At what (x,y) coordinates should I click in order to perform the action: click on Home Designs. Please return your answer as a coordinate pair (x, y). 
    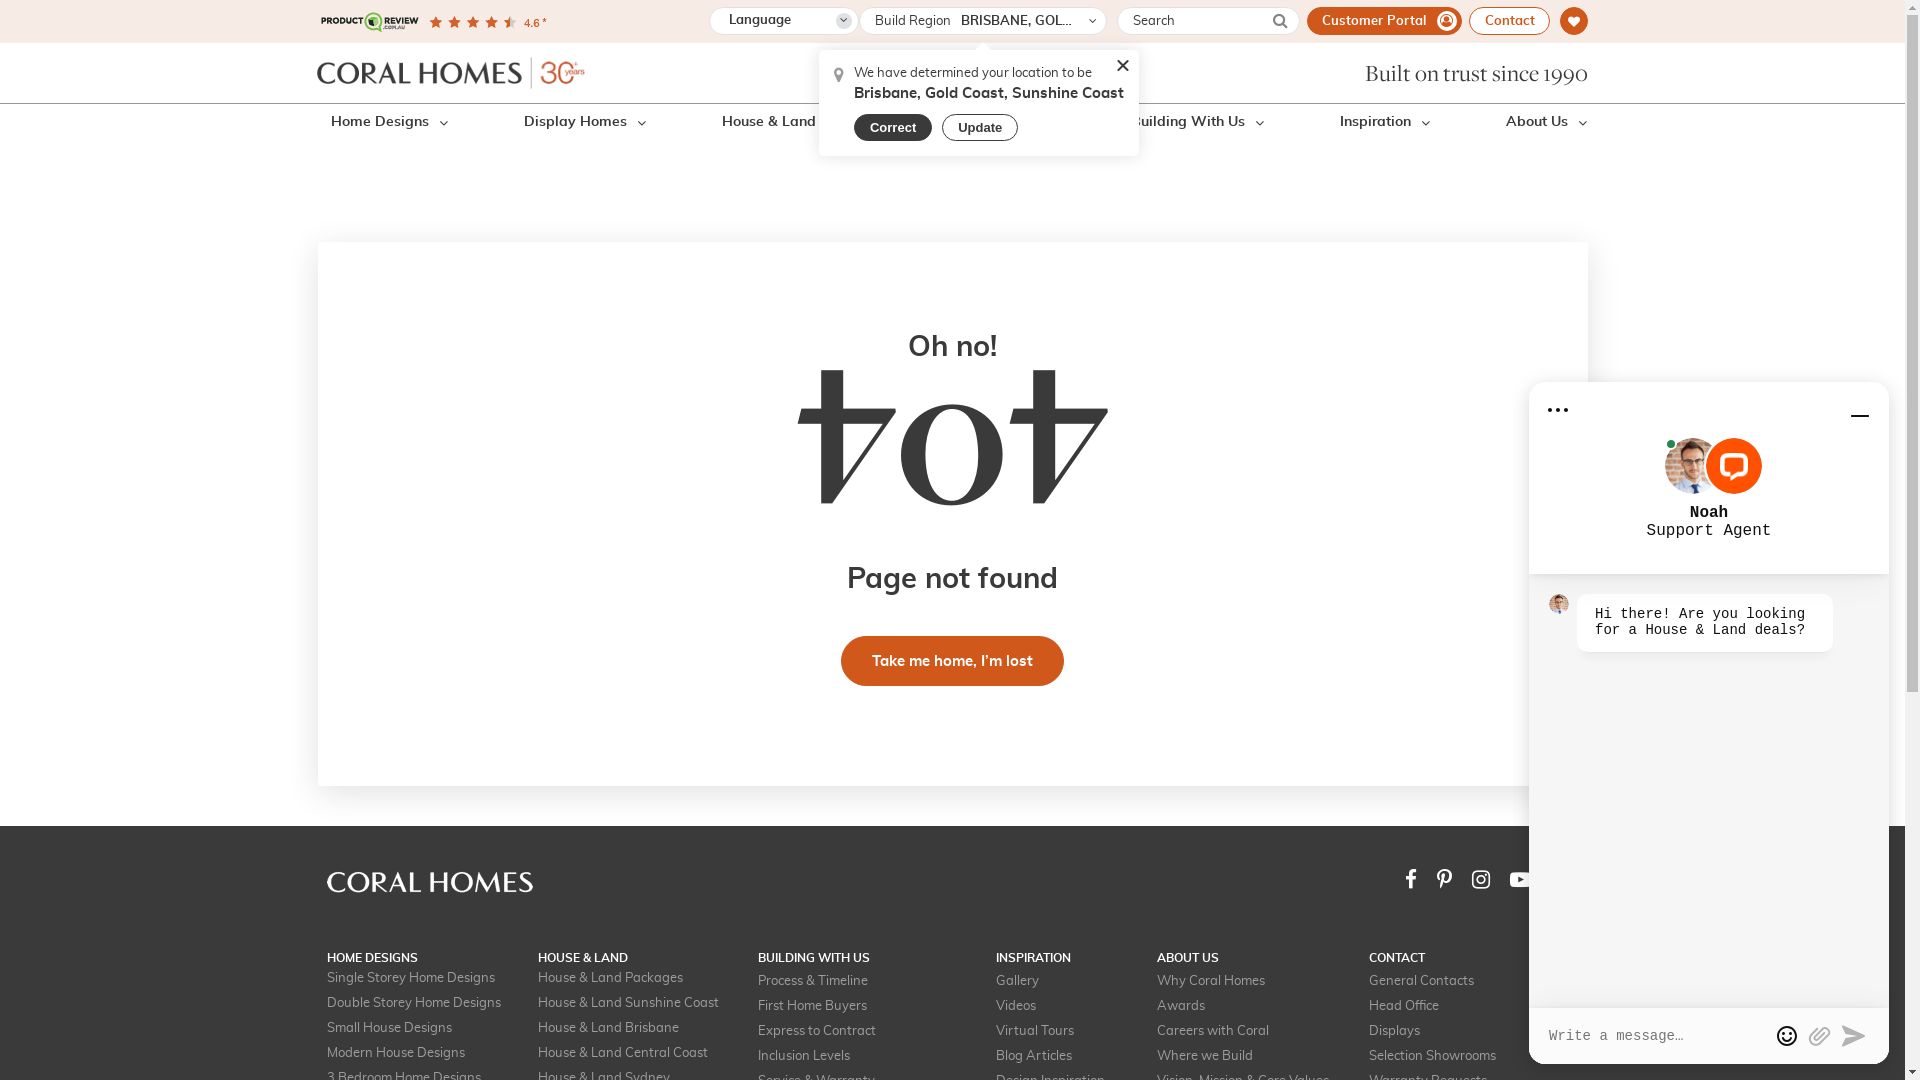
    Looking at the image, I should click on (388, 123).